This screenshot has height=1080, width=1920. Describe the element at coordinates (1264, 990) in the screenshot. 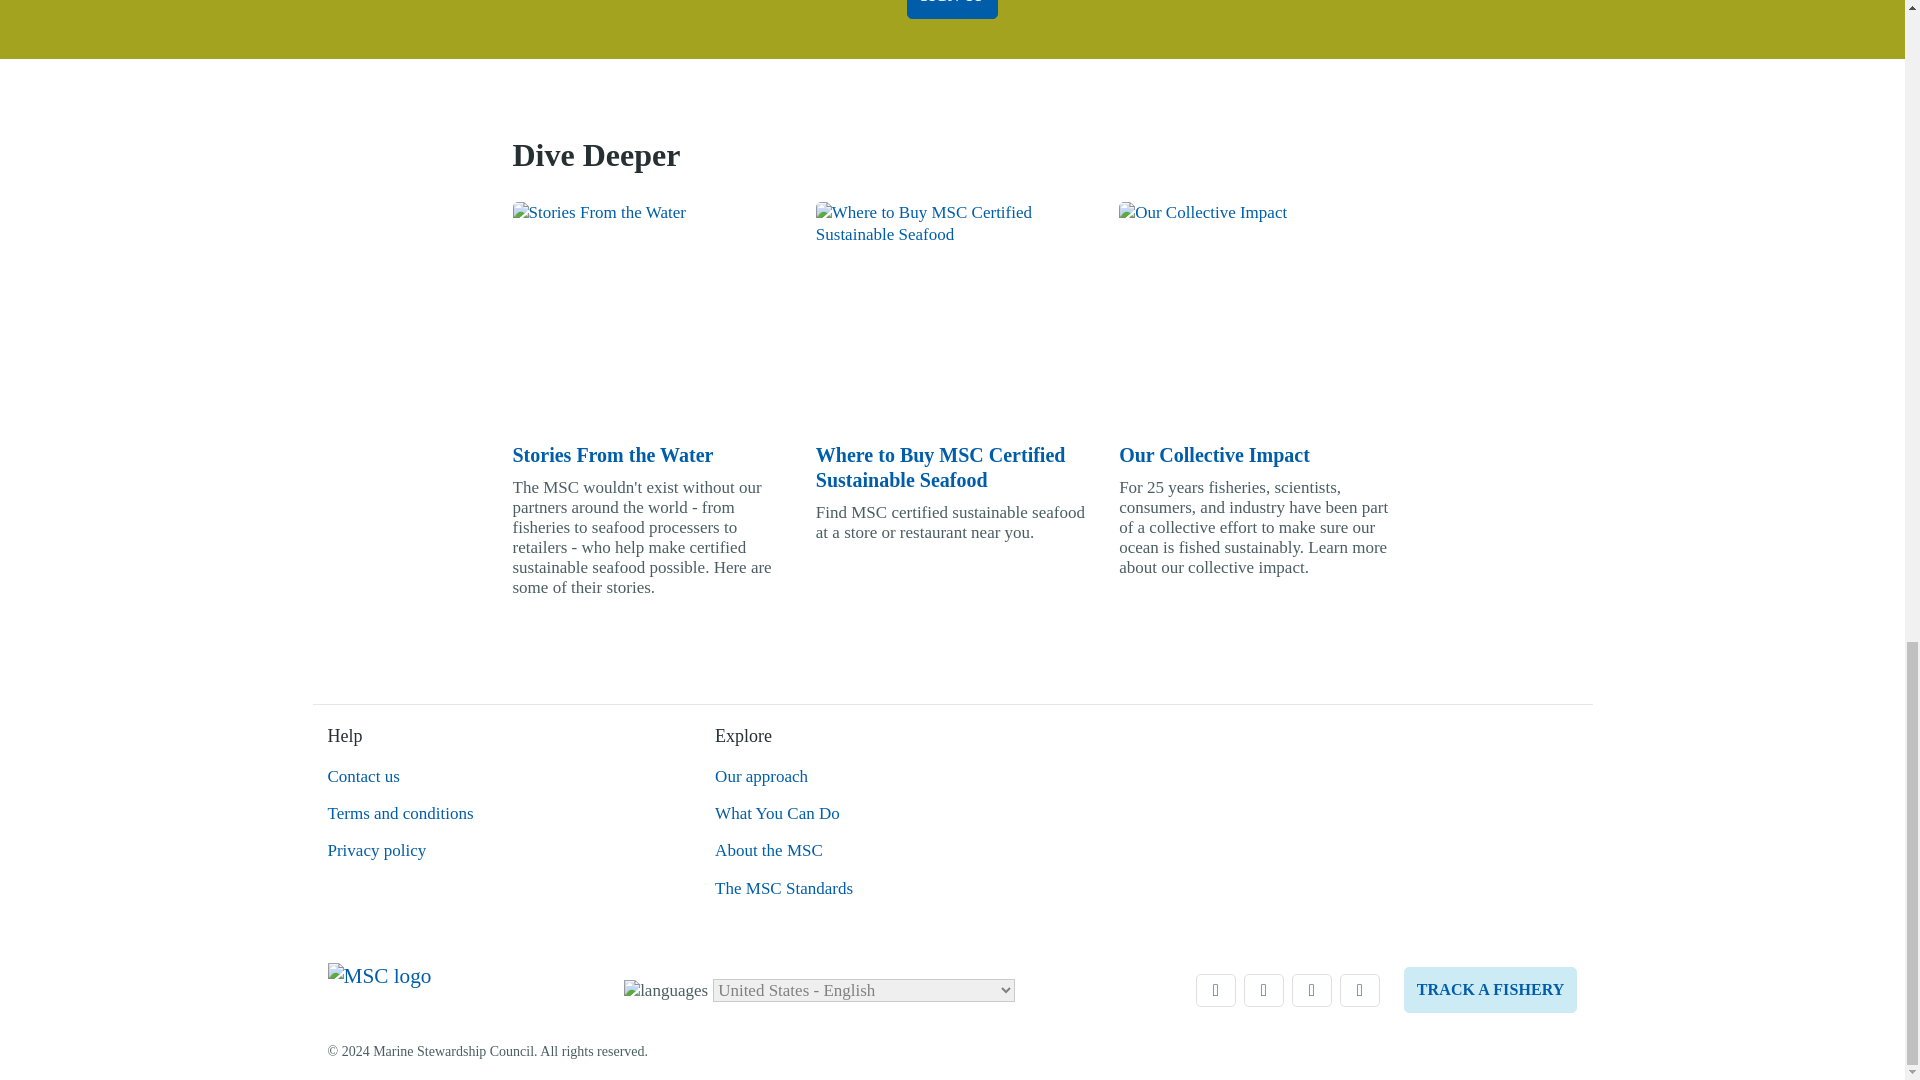

I see `Twitter` at that location.